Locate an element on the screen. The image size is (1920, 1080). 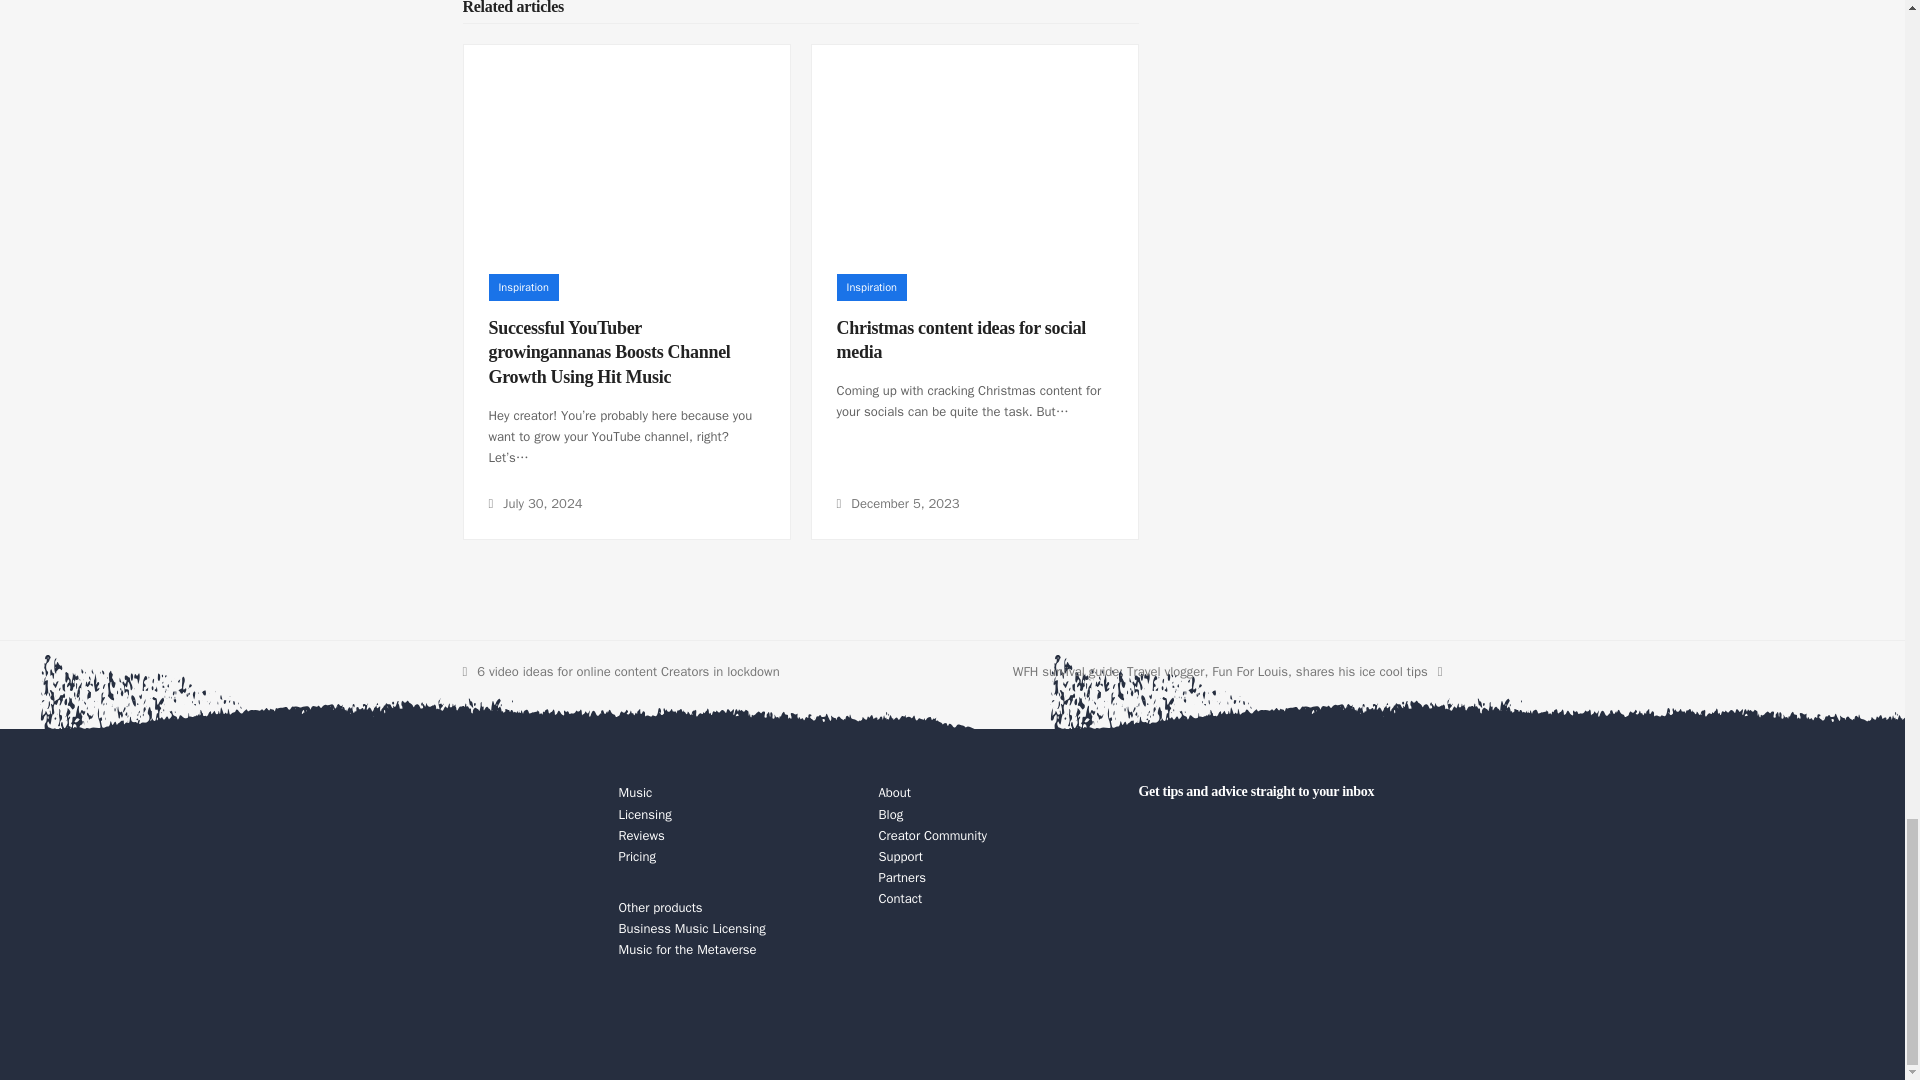
Inspiration is located at coordinates (872, 288).